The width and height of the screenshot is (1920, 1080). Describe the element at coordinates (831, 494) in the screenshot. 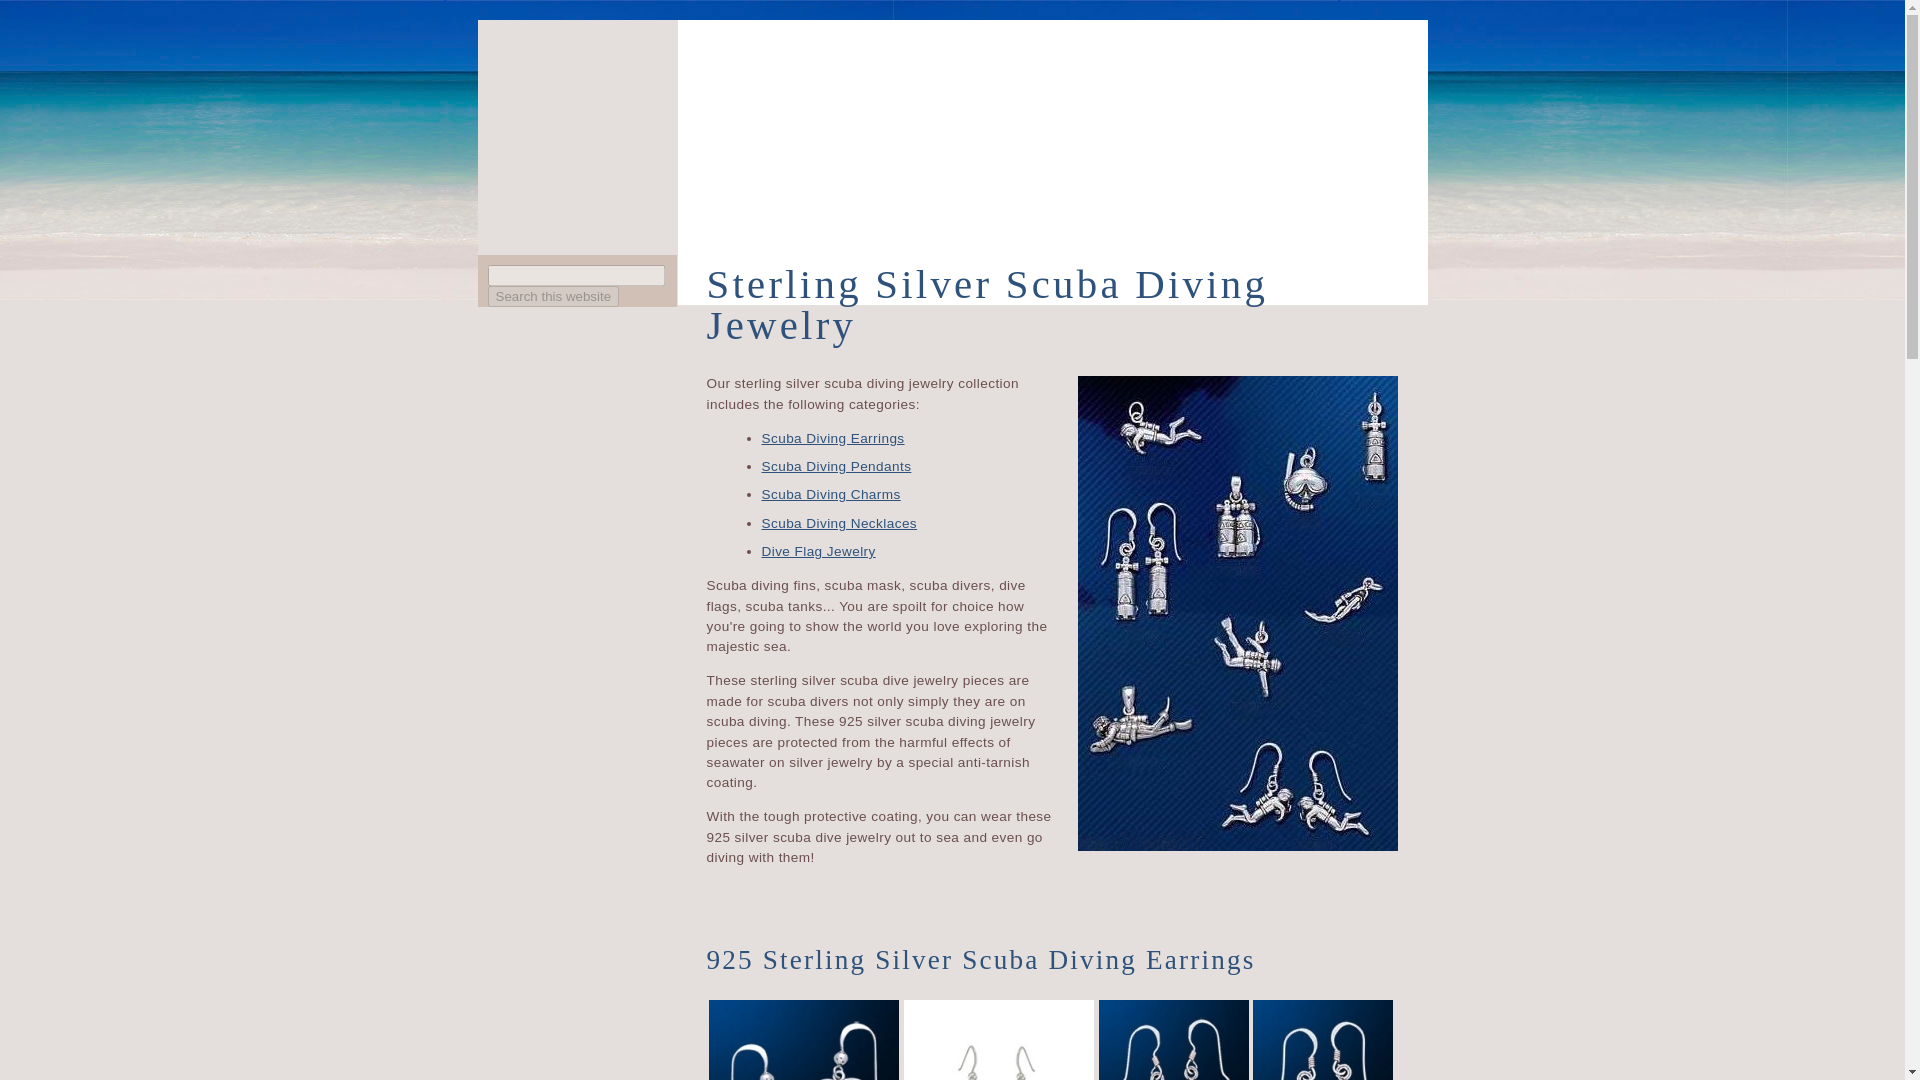

I see `Scuba Diving Charms` at that location.